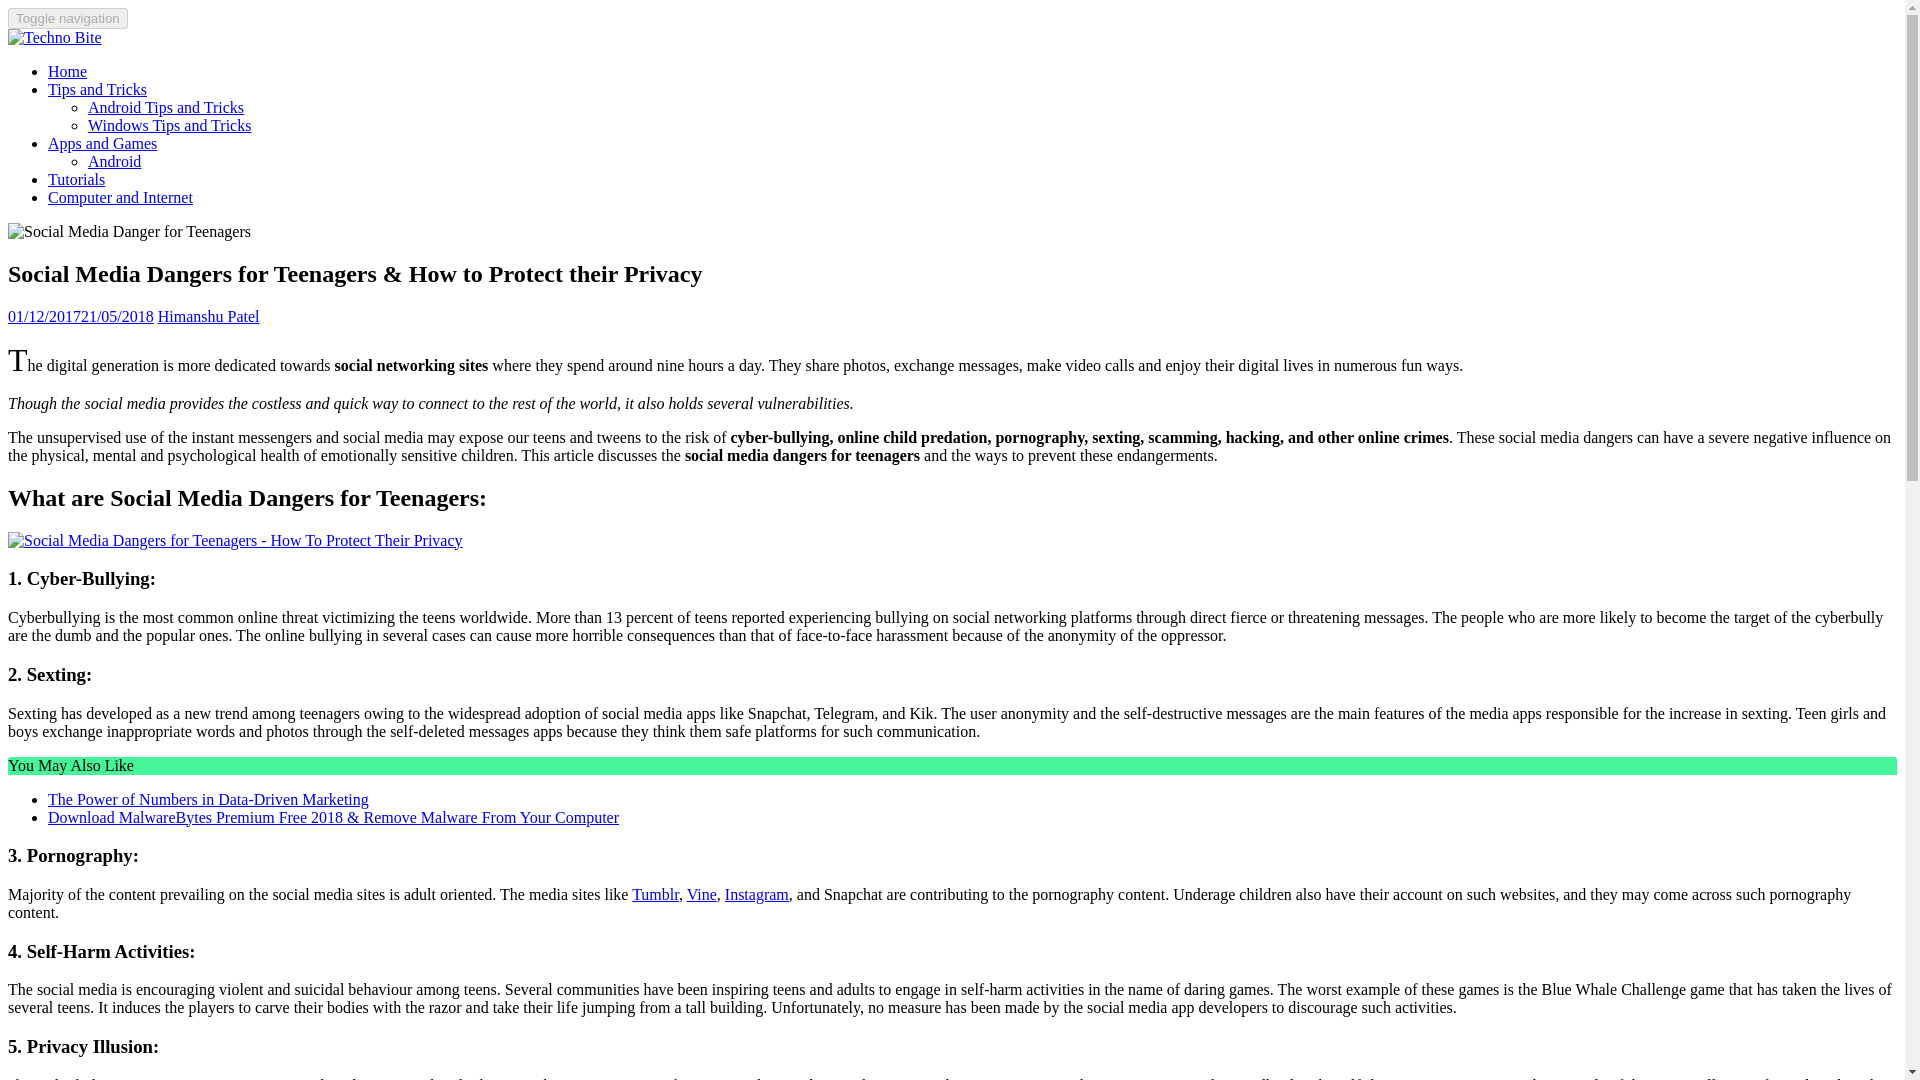  Describe the element at coordinates (170, 124) in the screenshot. I see `Windows Tips and Tricks` at that location.